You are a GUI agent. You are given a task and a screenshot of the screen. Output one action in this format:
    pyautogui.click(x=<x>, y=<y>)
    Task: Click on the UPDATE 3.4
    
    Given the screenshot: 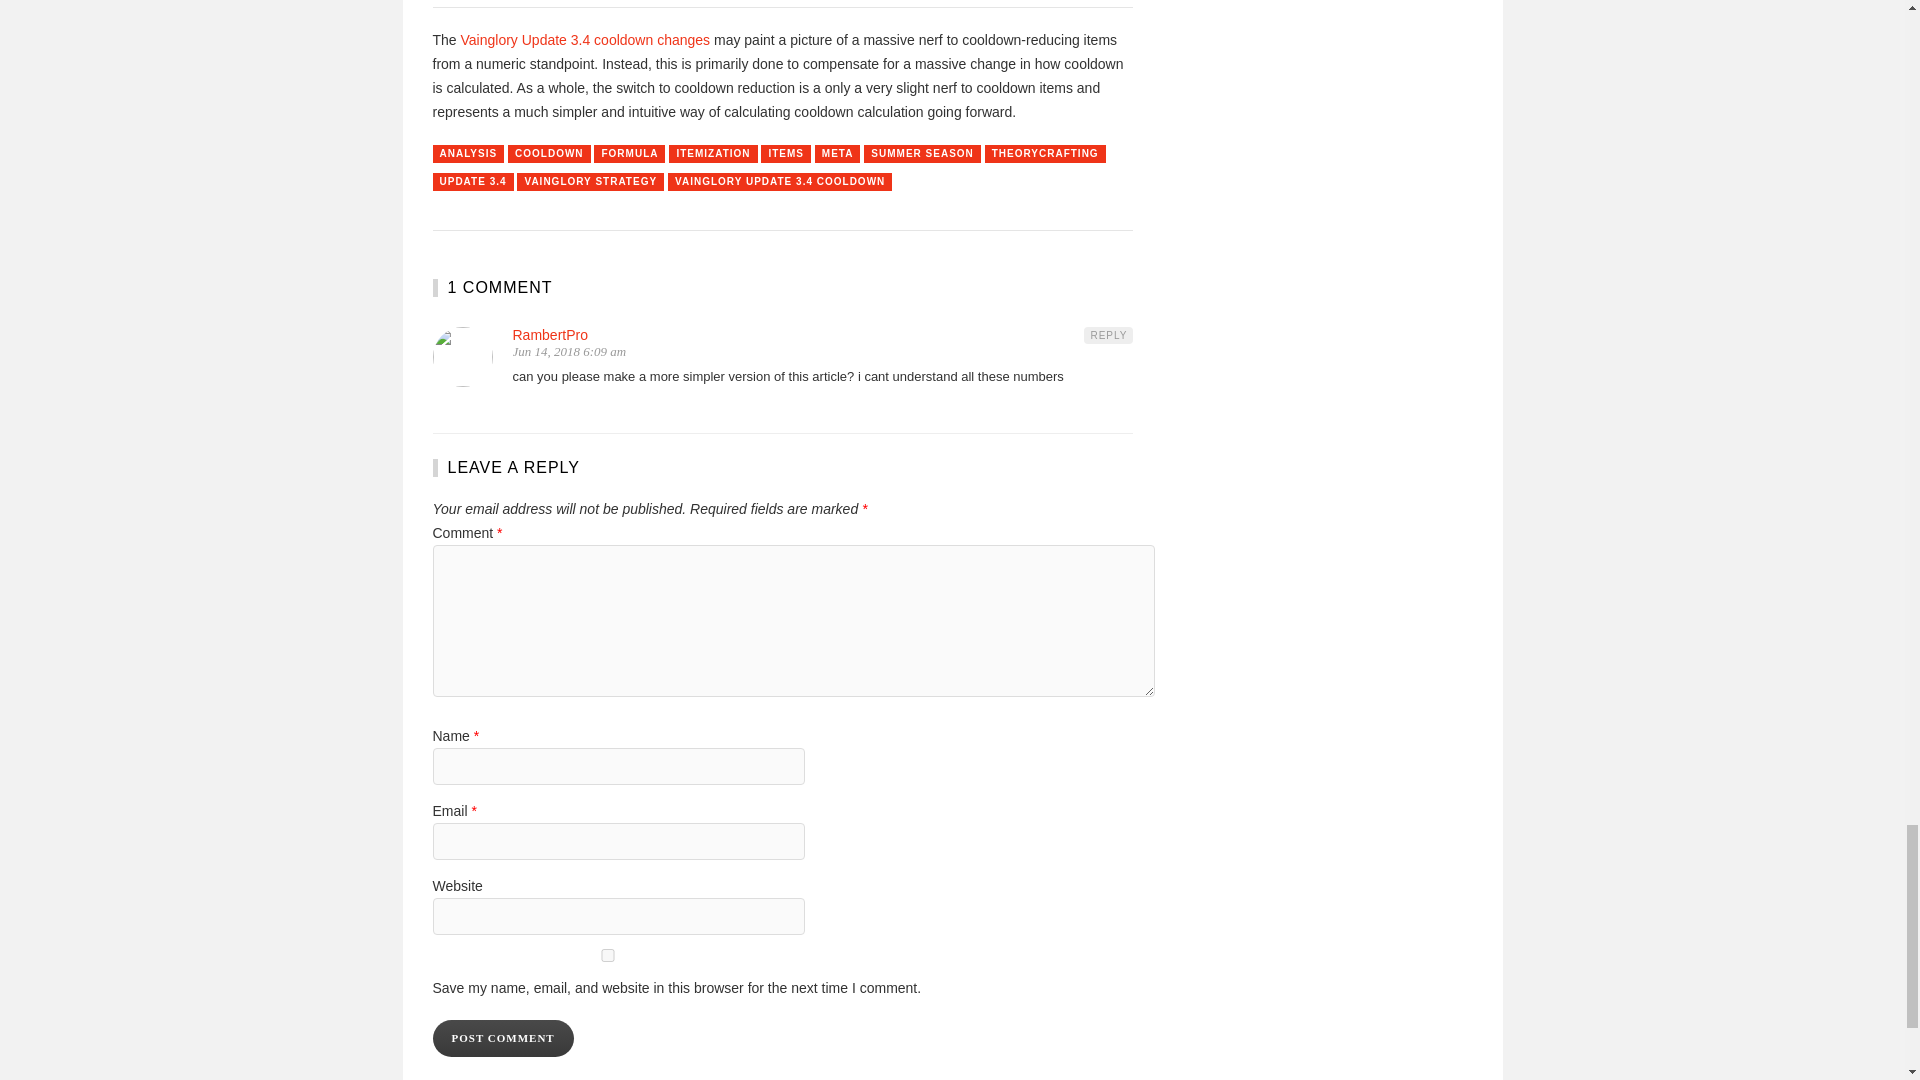 What is the action you would take?
    pyautogui.click(x=472, y=182)
    